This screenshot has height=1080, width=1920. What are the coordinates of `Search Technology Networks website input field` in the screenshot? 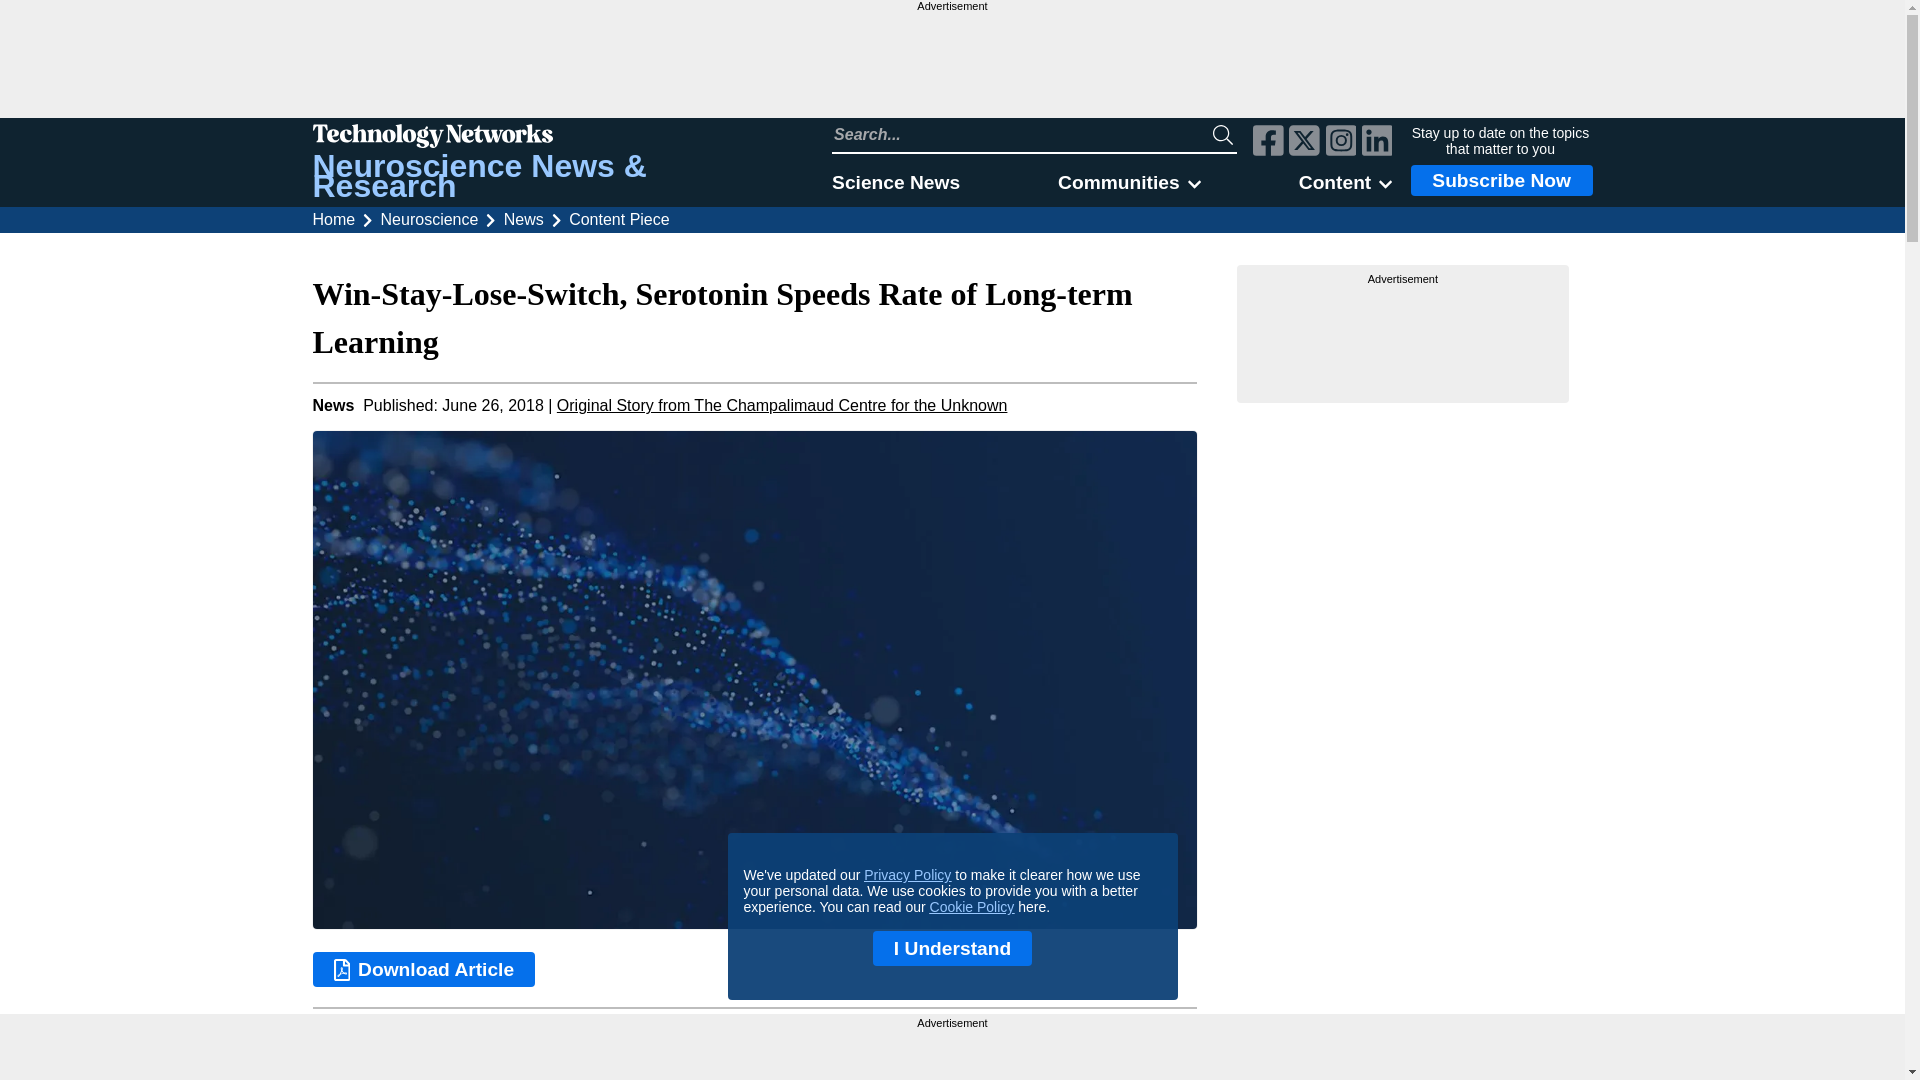 It's located at (1022, 134).